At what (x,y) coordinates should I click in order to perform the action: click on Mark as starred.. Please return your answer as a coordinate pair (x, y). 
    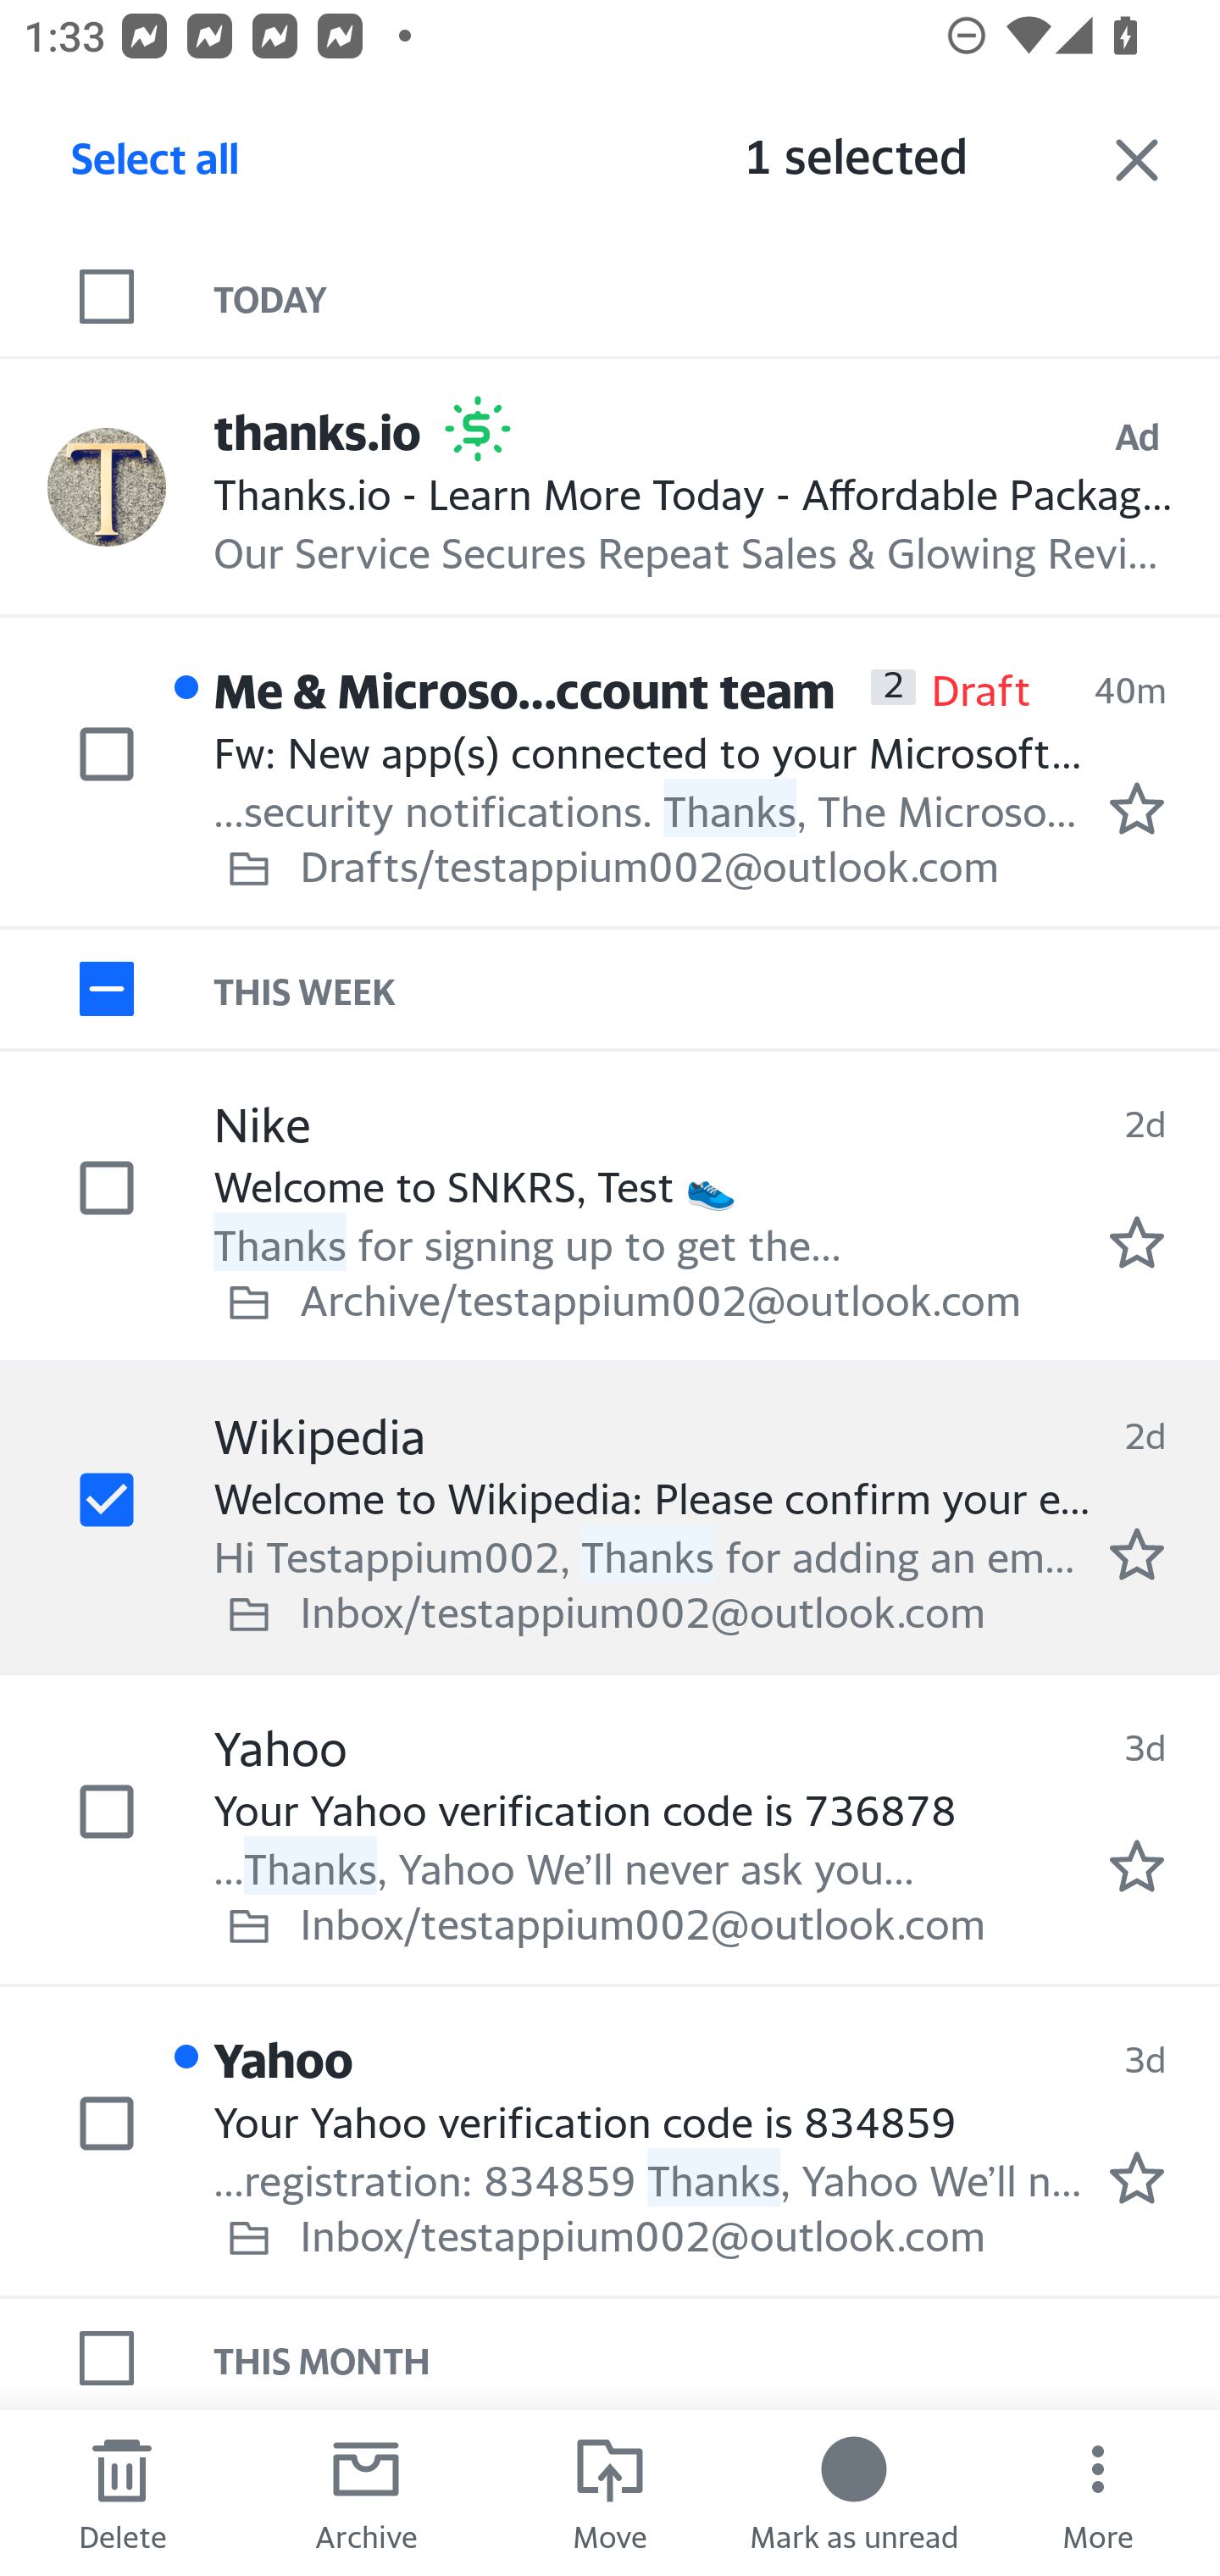
    Looking at the image, I should click on (1137, 808).